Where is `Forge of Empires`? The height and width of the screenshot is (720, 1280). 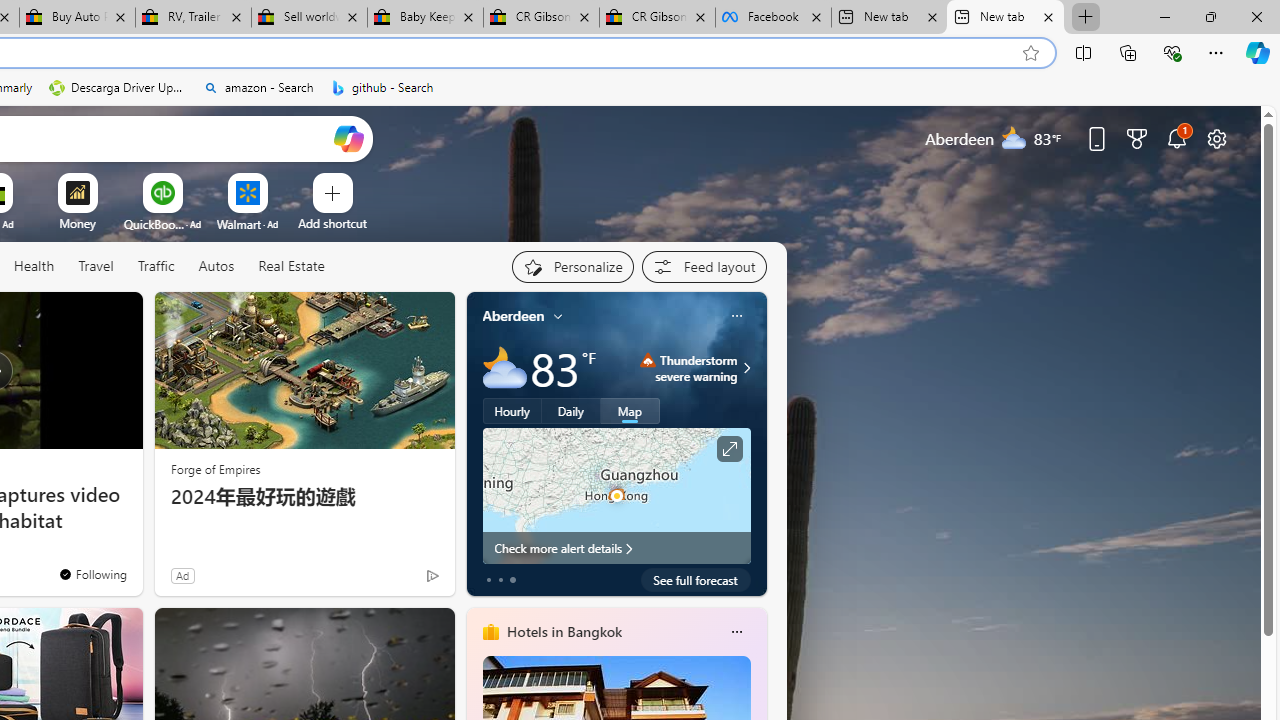 Forge of Empires is located at coordinates (216, 468).